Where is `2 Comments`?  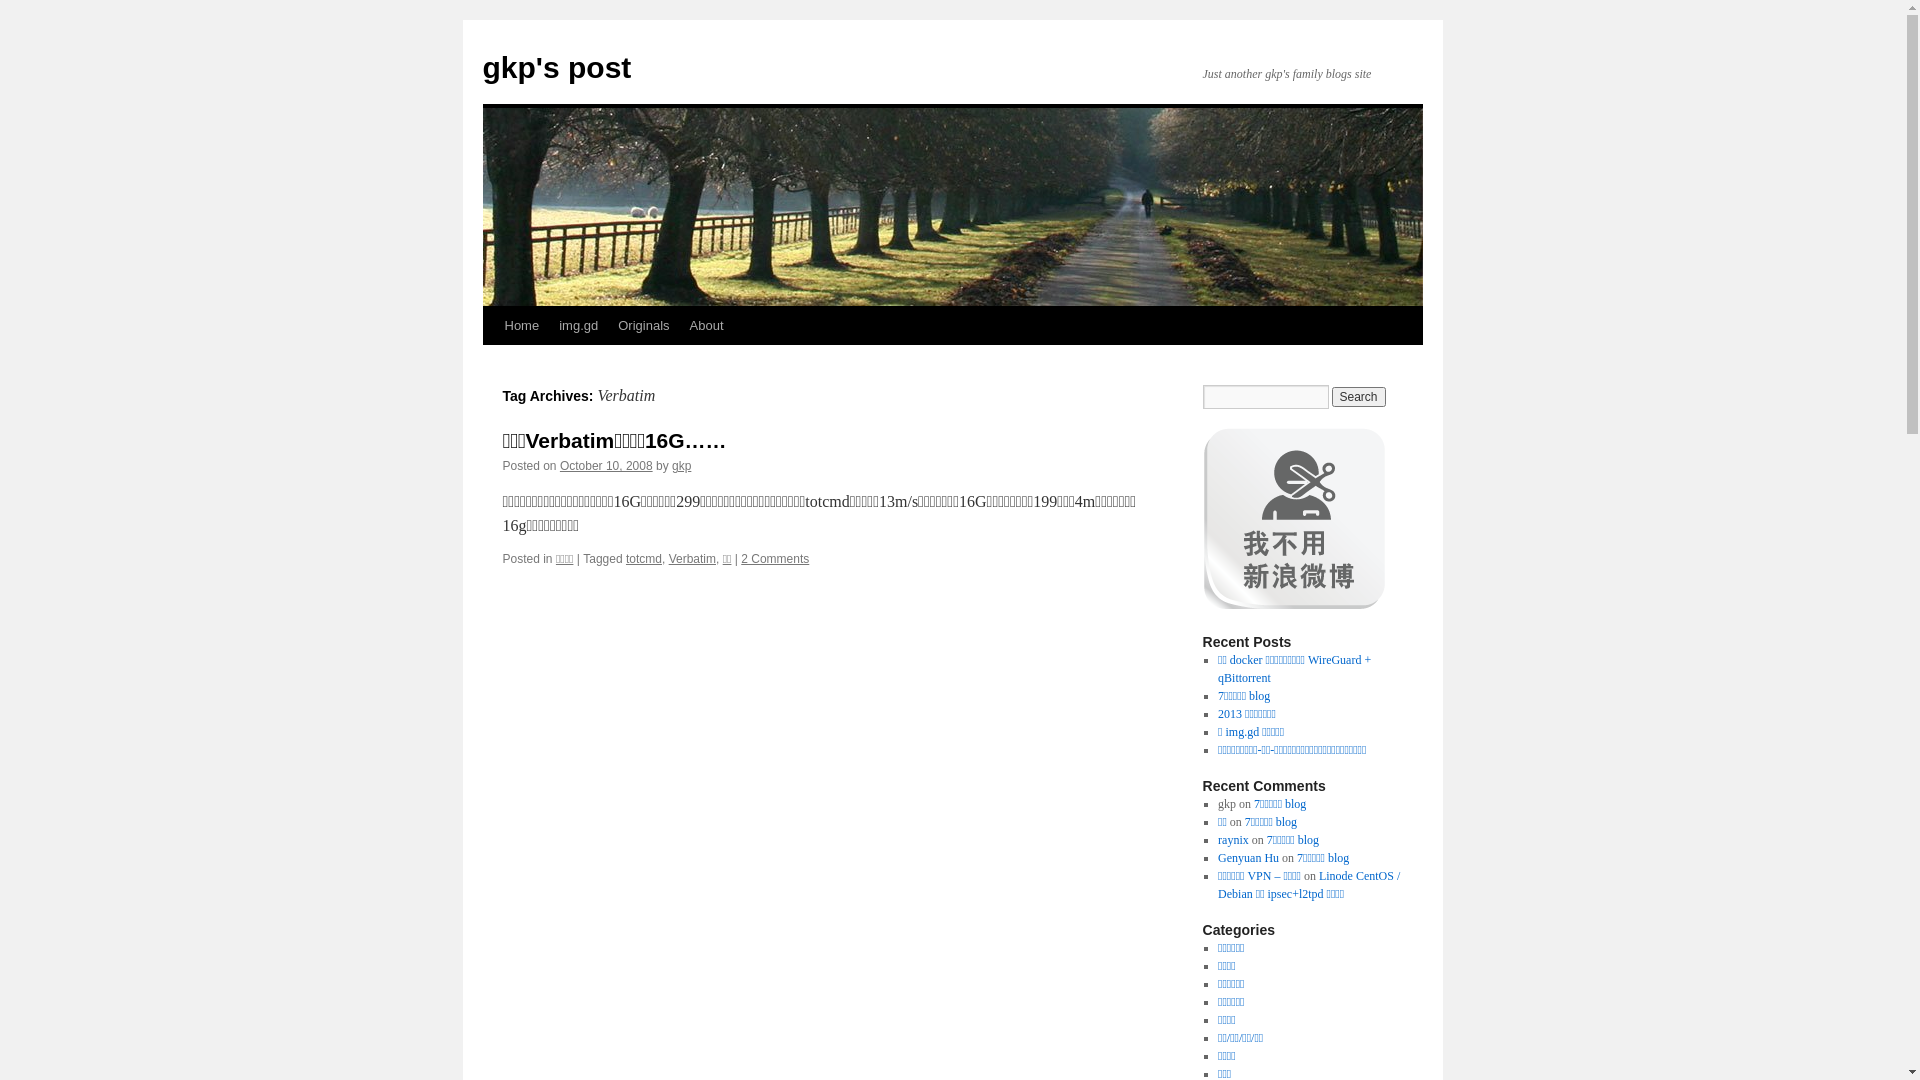 2 Comments is located at coordinates (775, 559).